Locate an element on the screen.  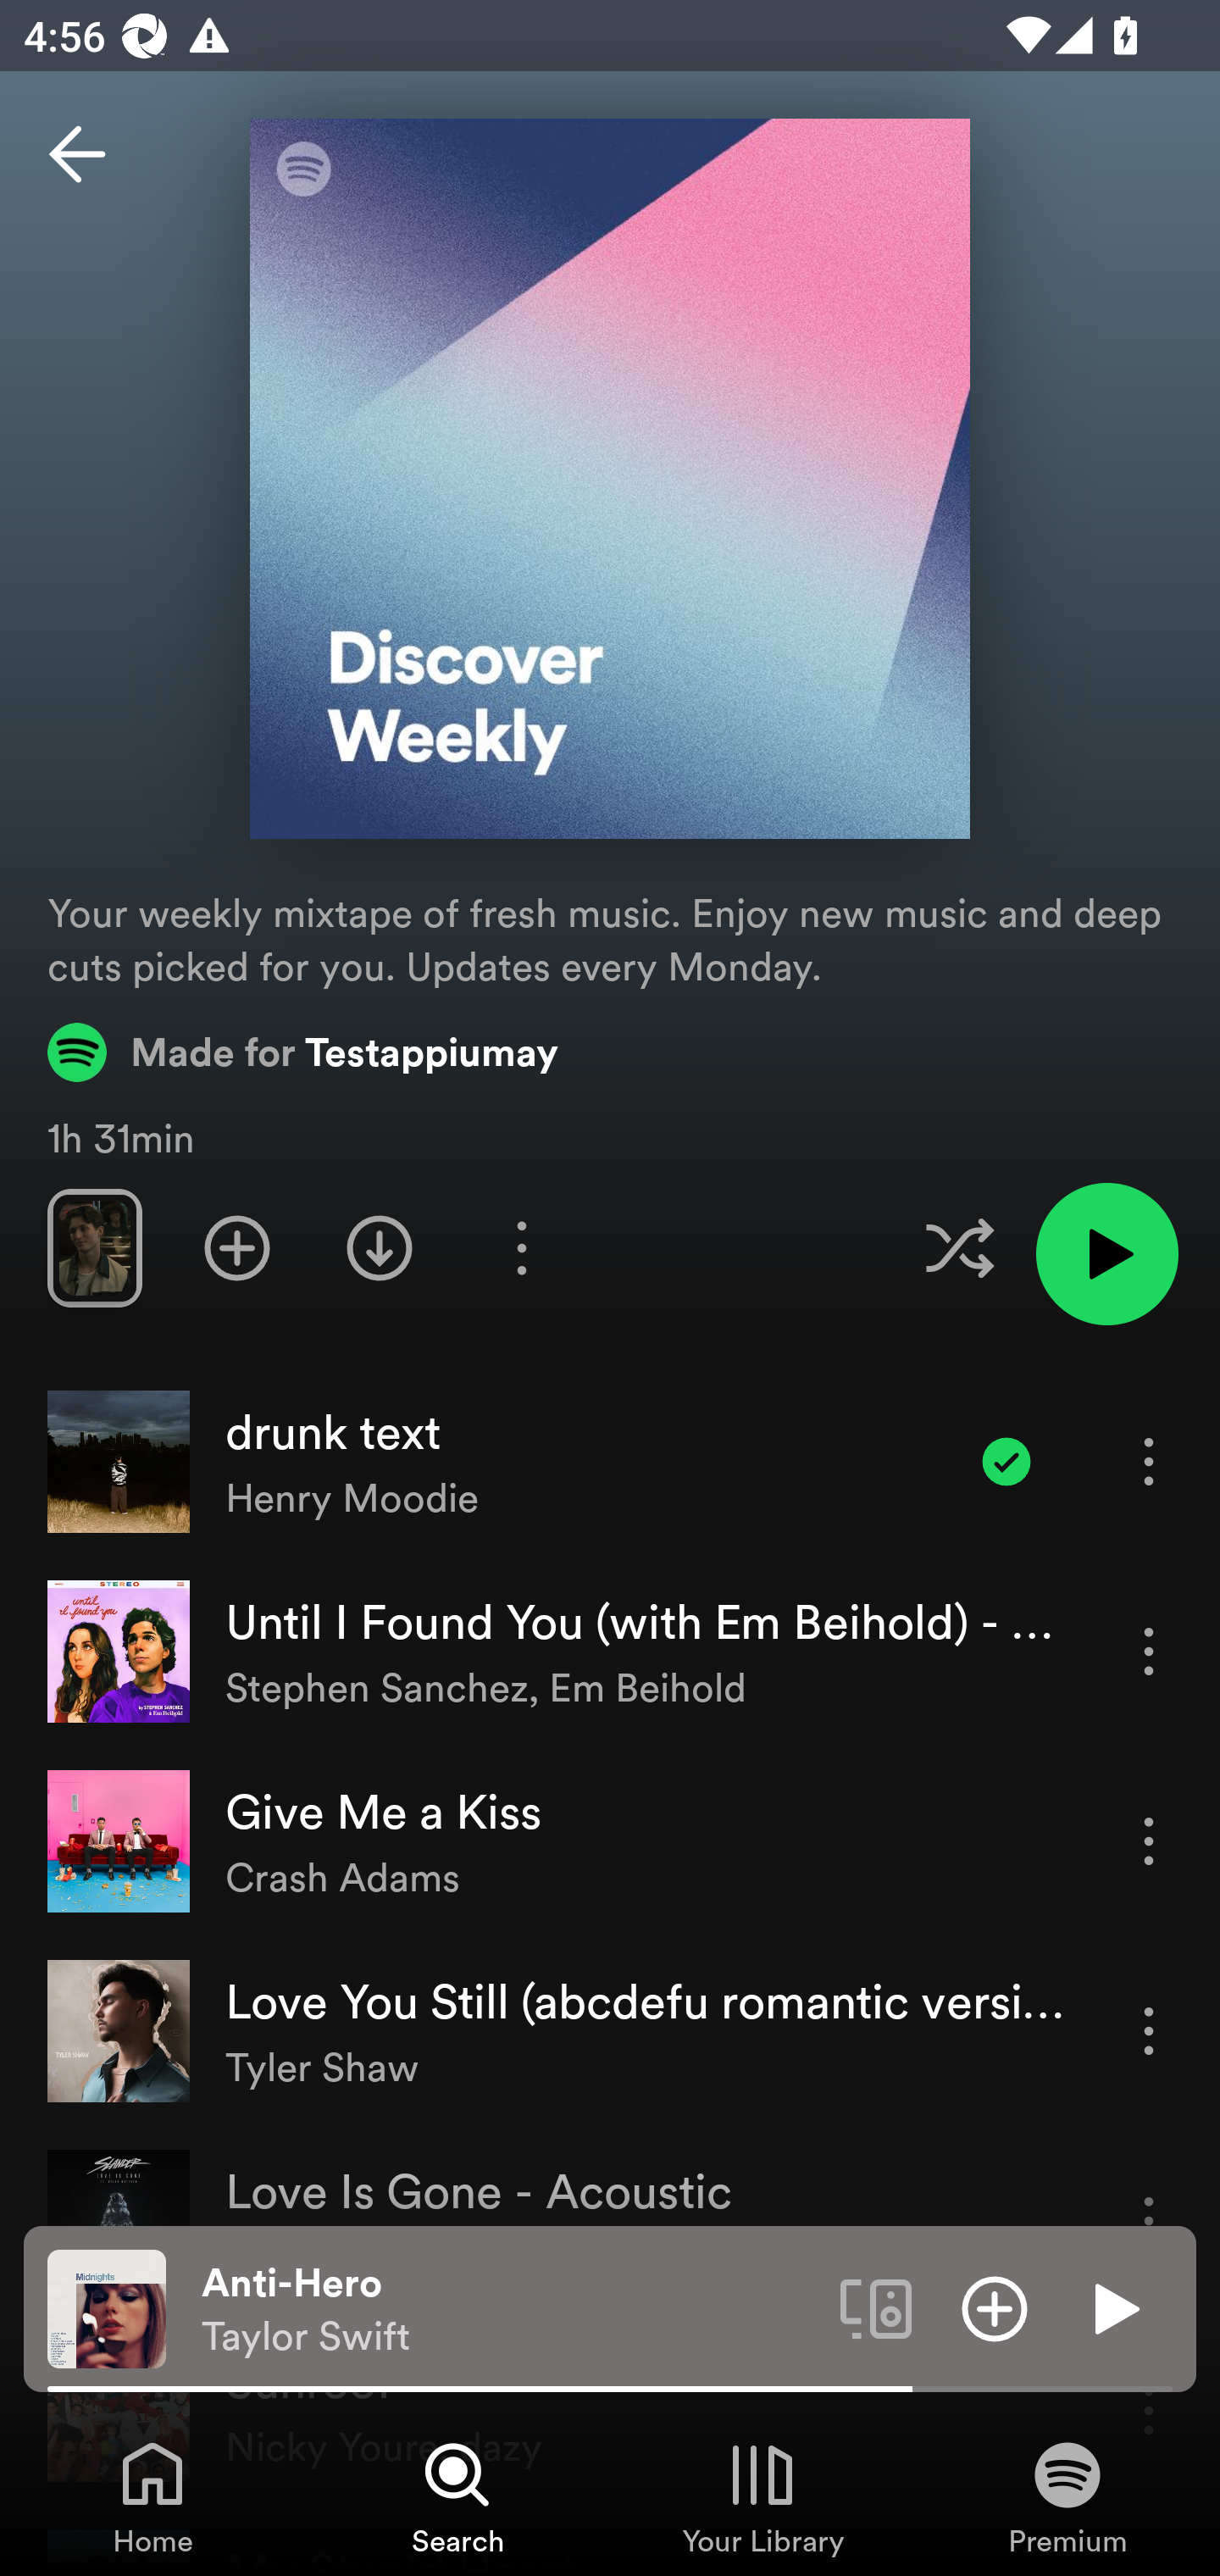
Play is located at coordinates (1113, 2307).